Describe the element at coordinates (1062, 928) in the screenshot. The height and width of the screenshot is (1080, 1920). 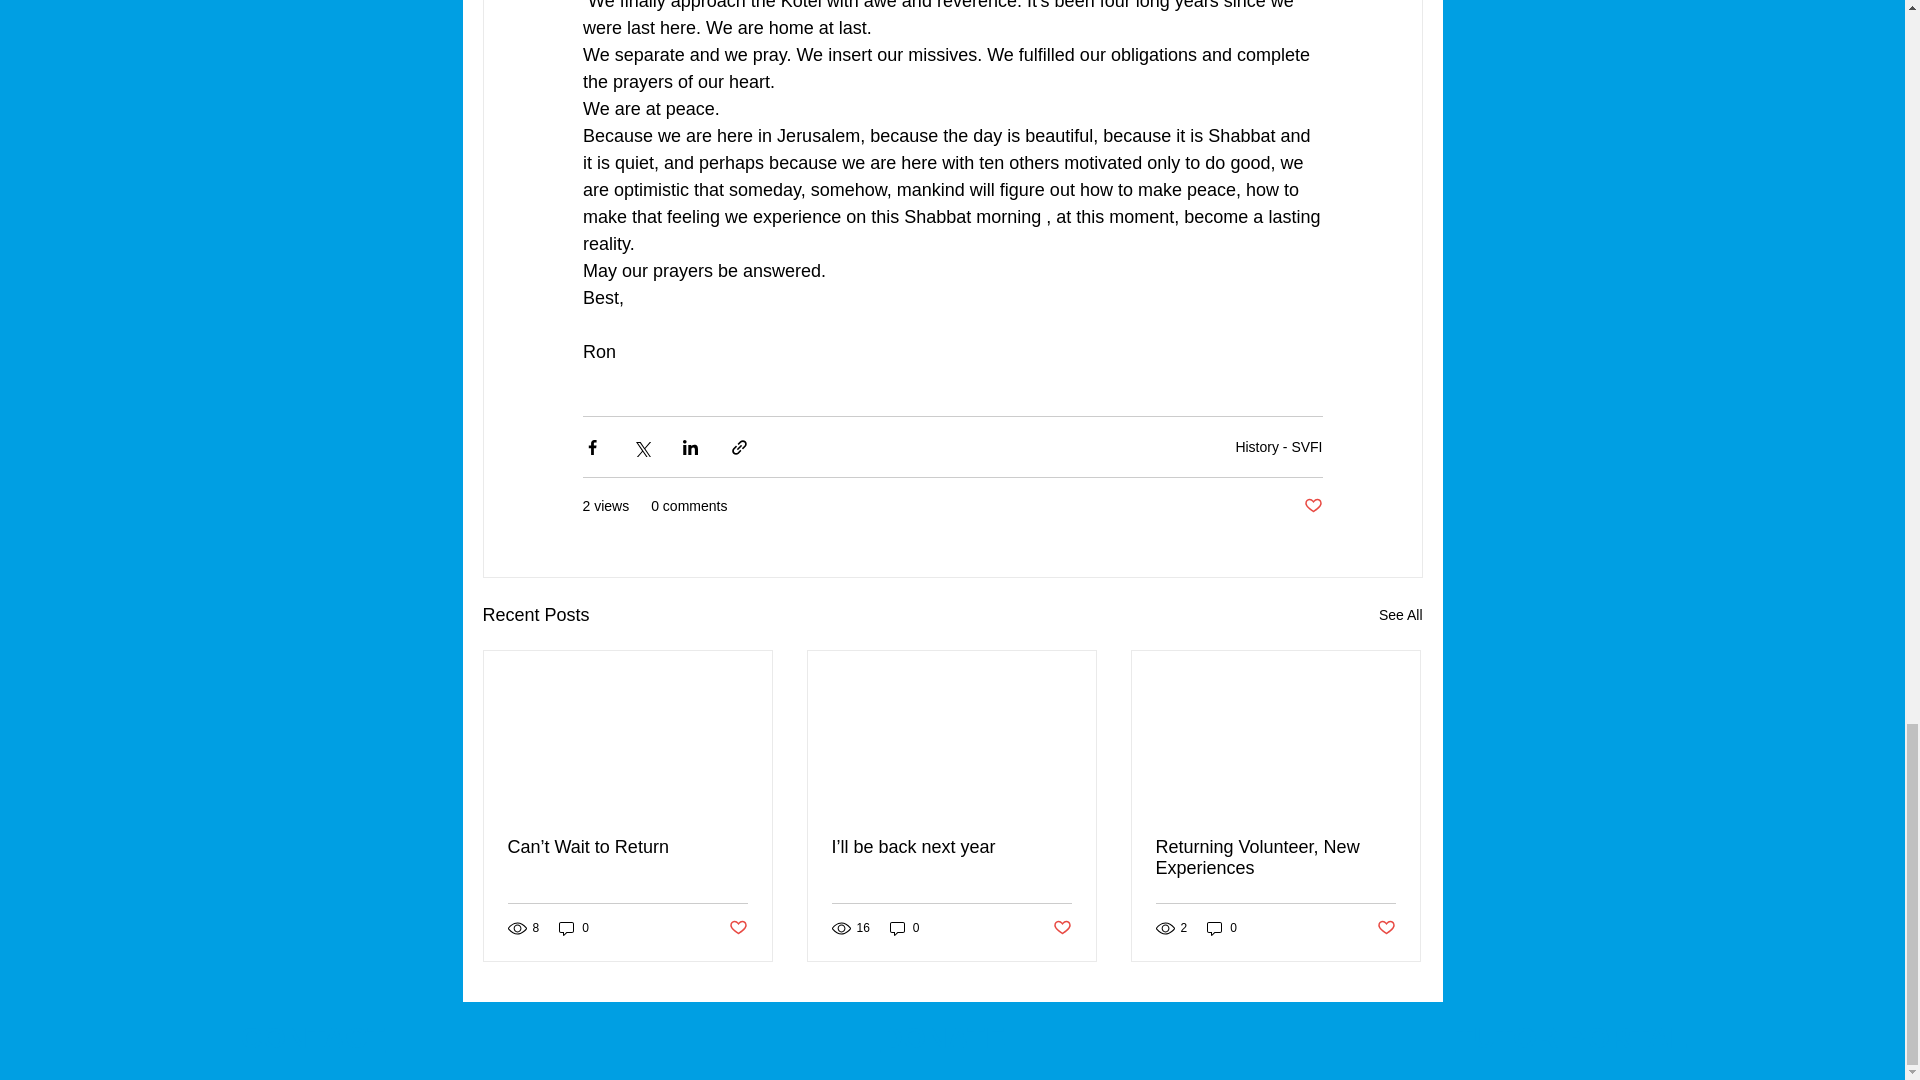
I see `Post not marked as liked` at that location.